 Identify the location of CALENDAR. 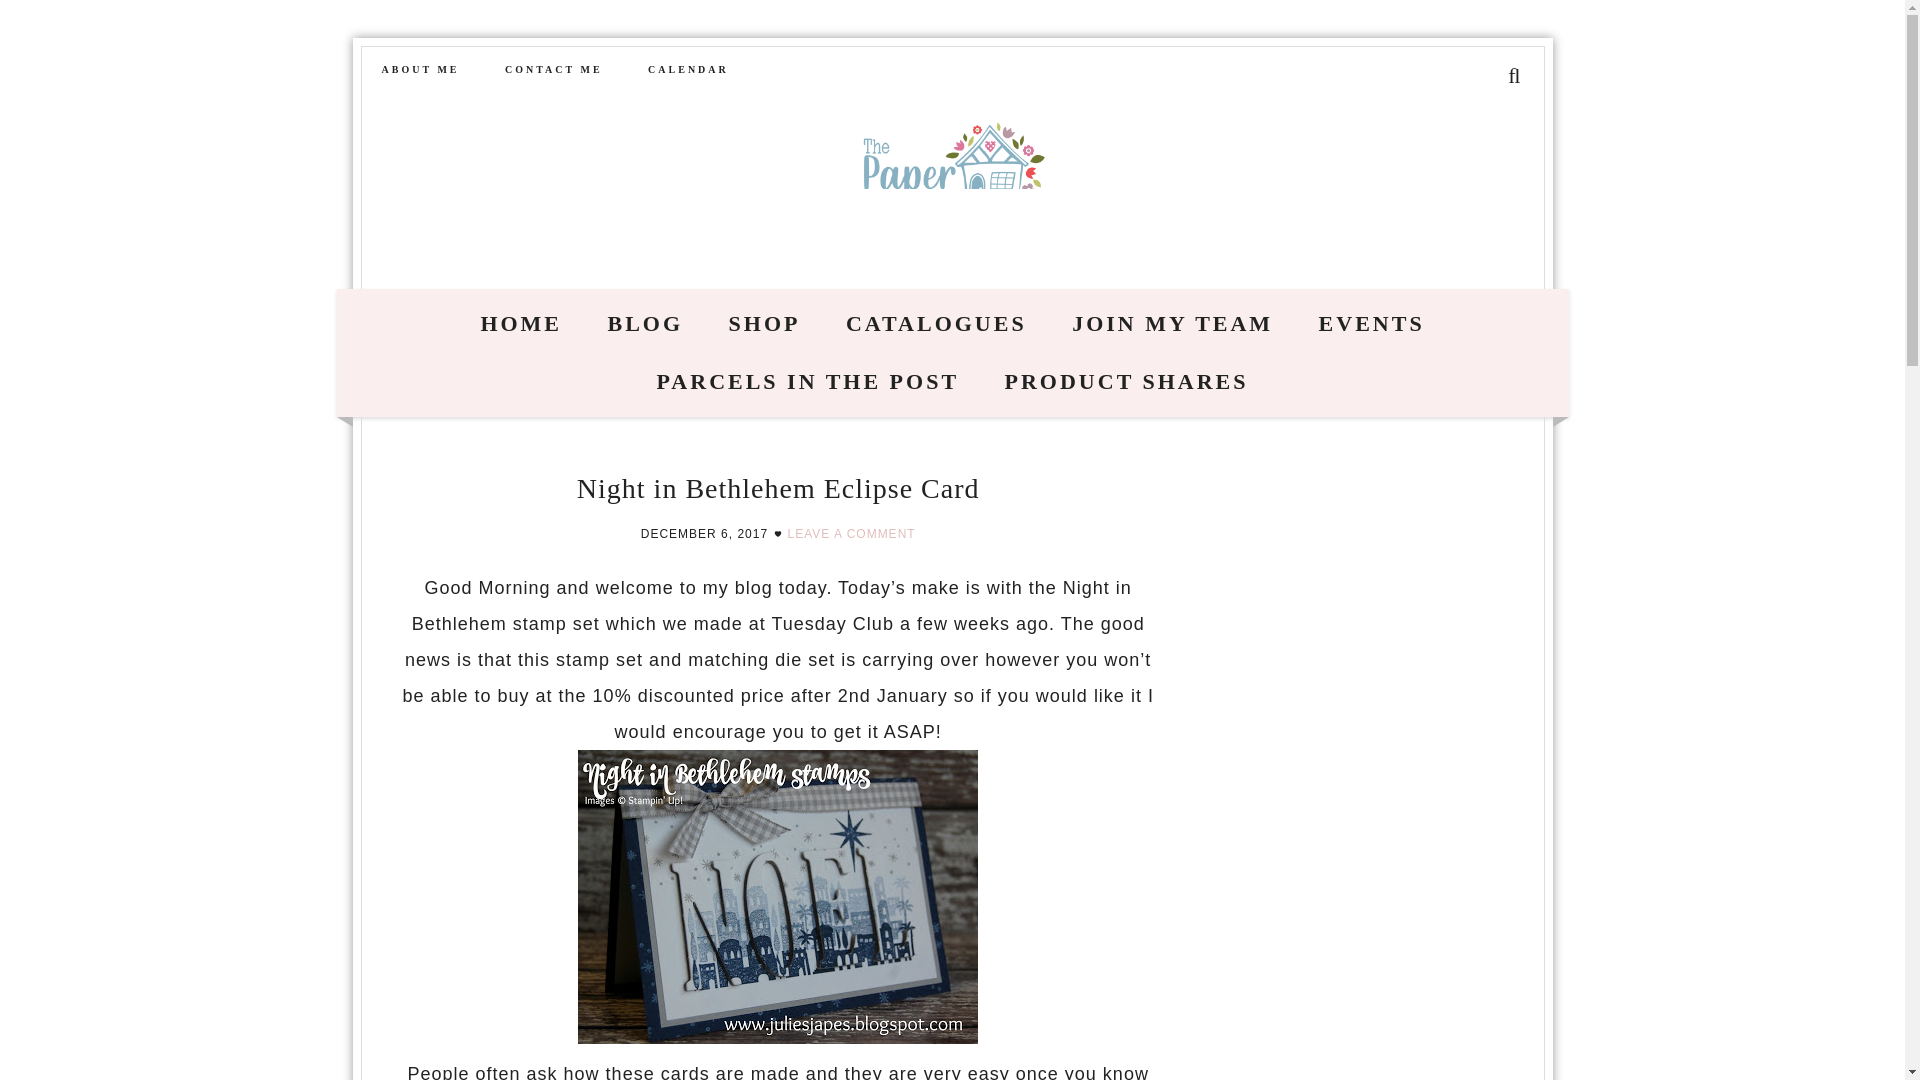
(688, 70).